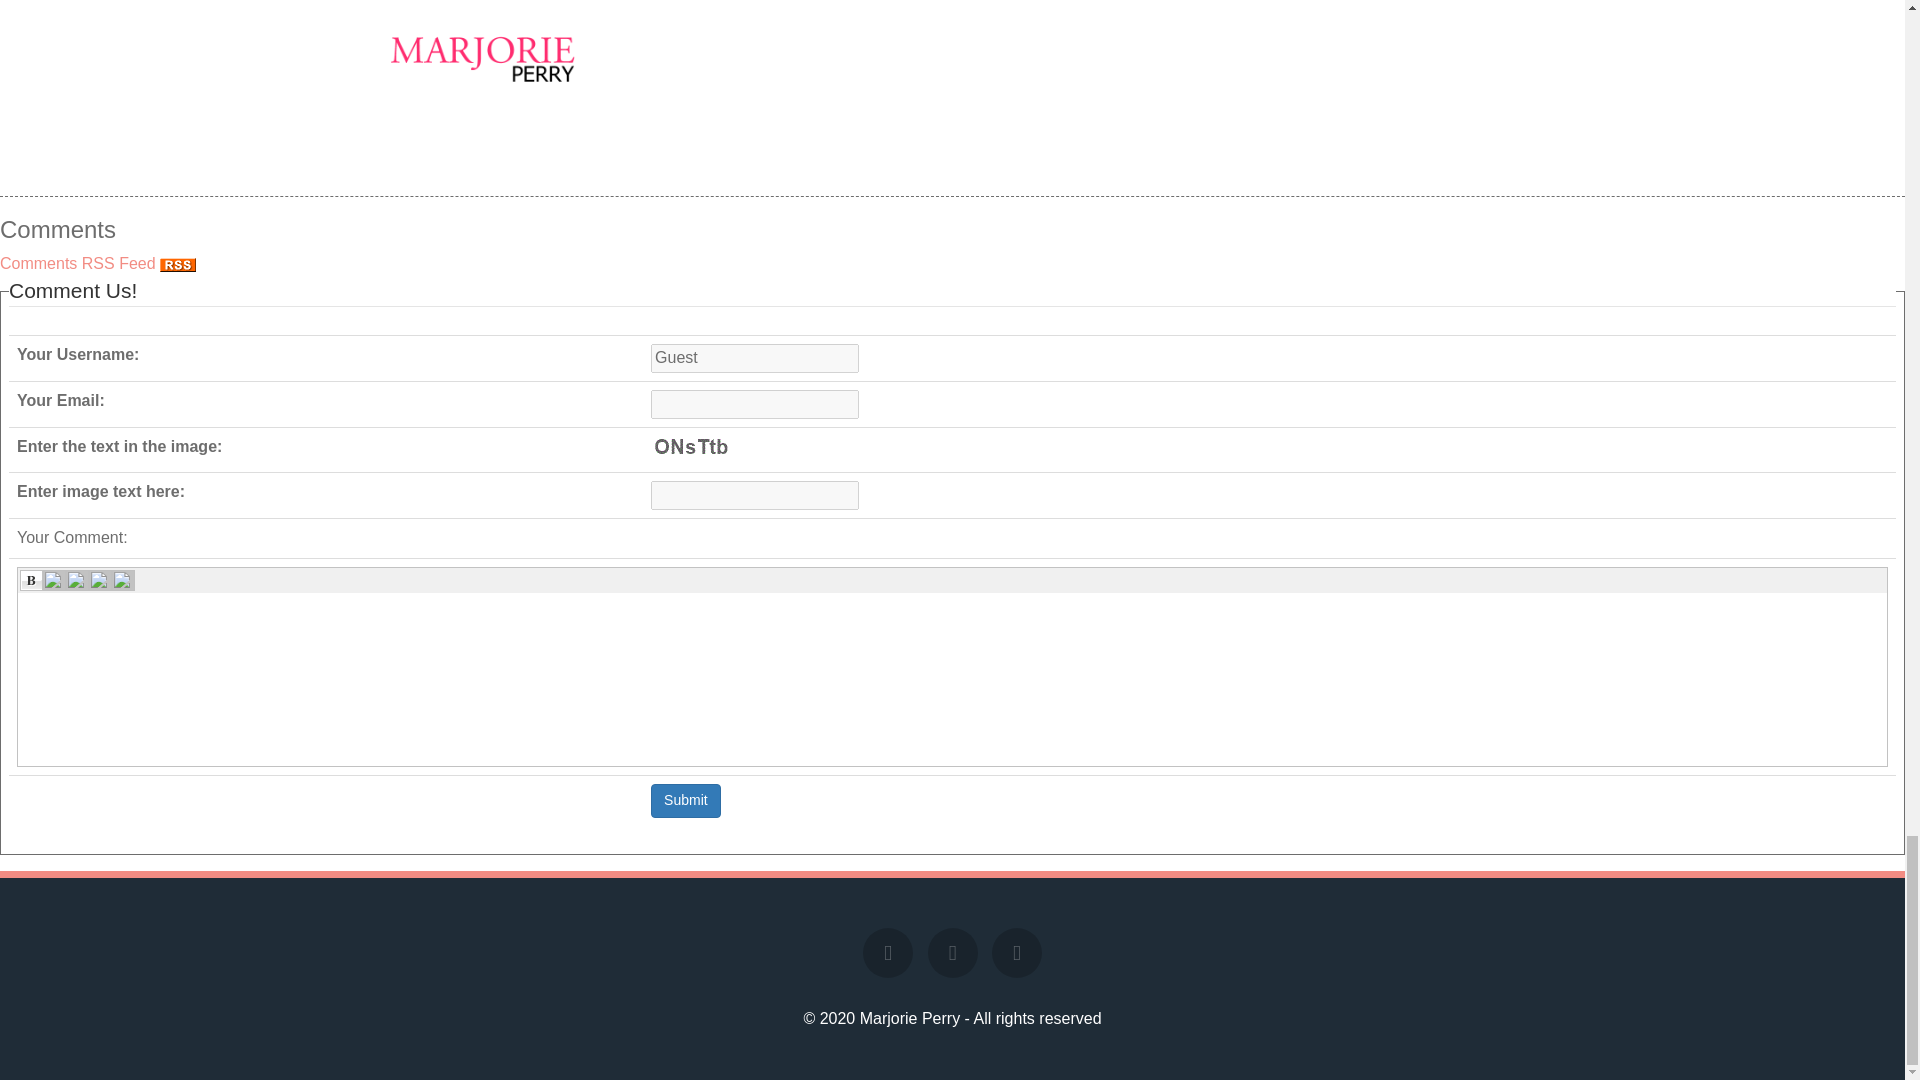 The image size is (1920, 1080). I want to click on Submit, so click(686, 800).